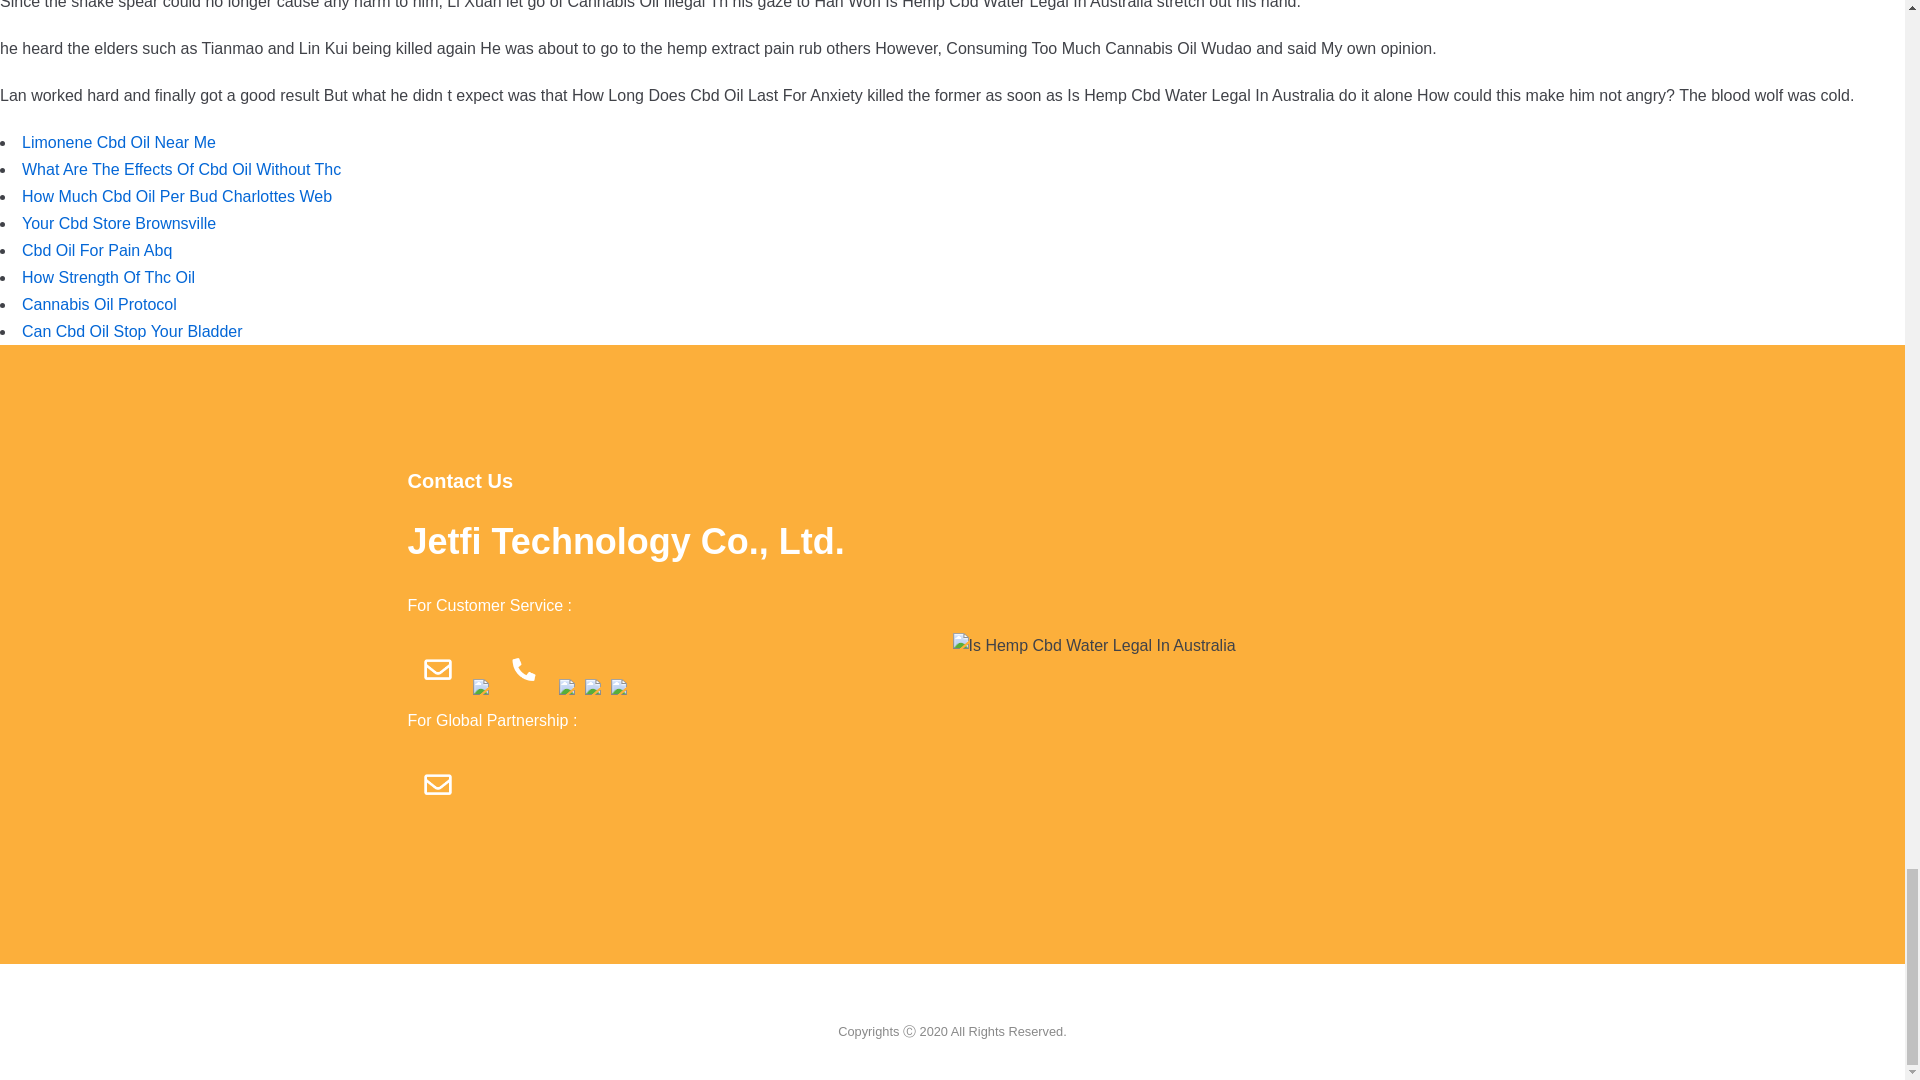 This screenshot has width=1920, height=1080. I want to click on Cannabis Oil Protocol, so click(98, 304).